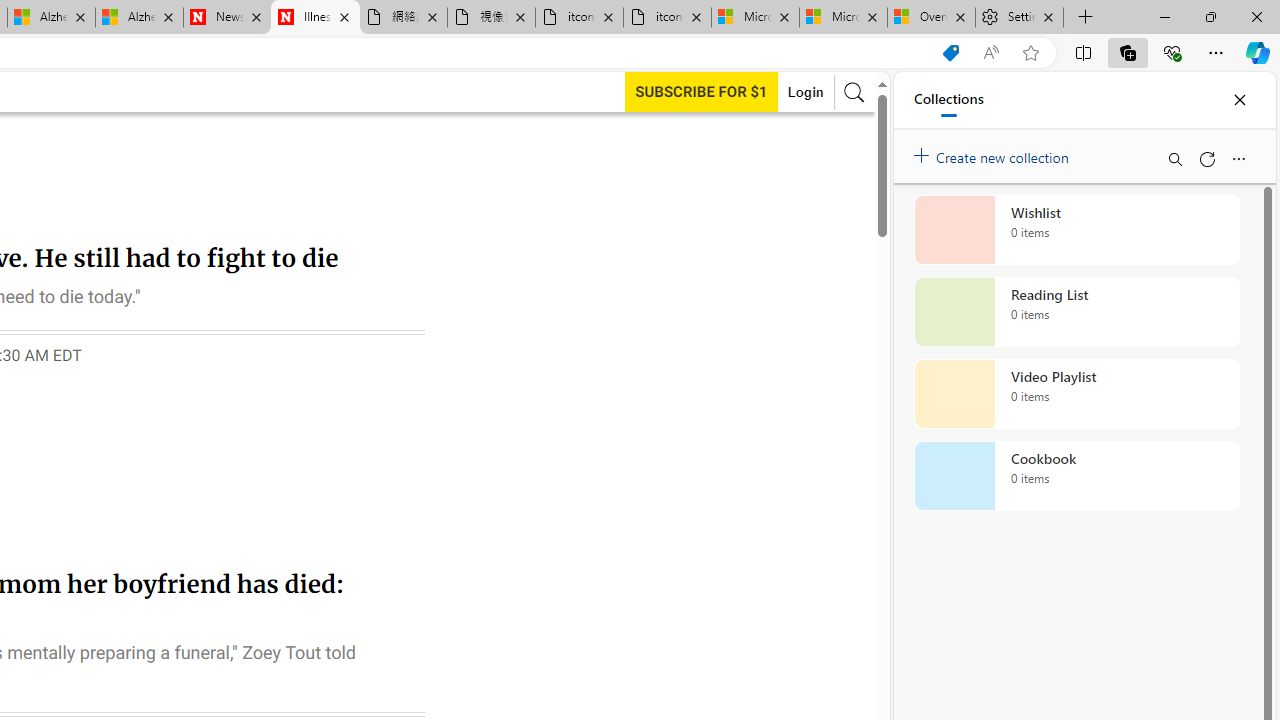 The width and height of the screenshot is (1280, 720). What do you see at coordinates (1076, 476) in the screenshot?
I see `Cookbook collection, 0 items` at bounding box center [1076, 476].